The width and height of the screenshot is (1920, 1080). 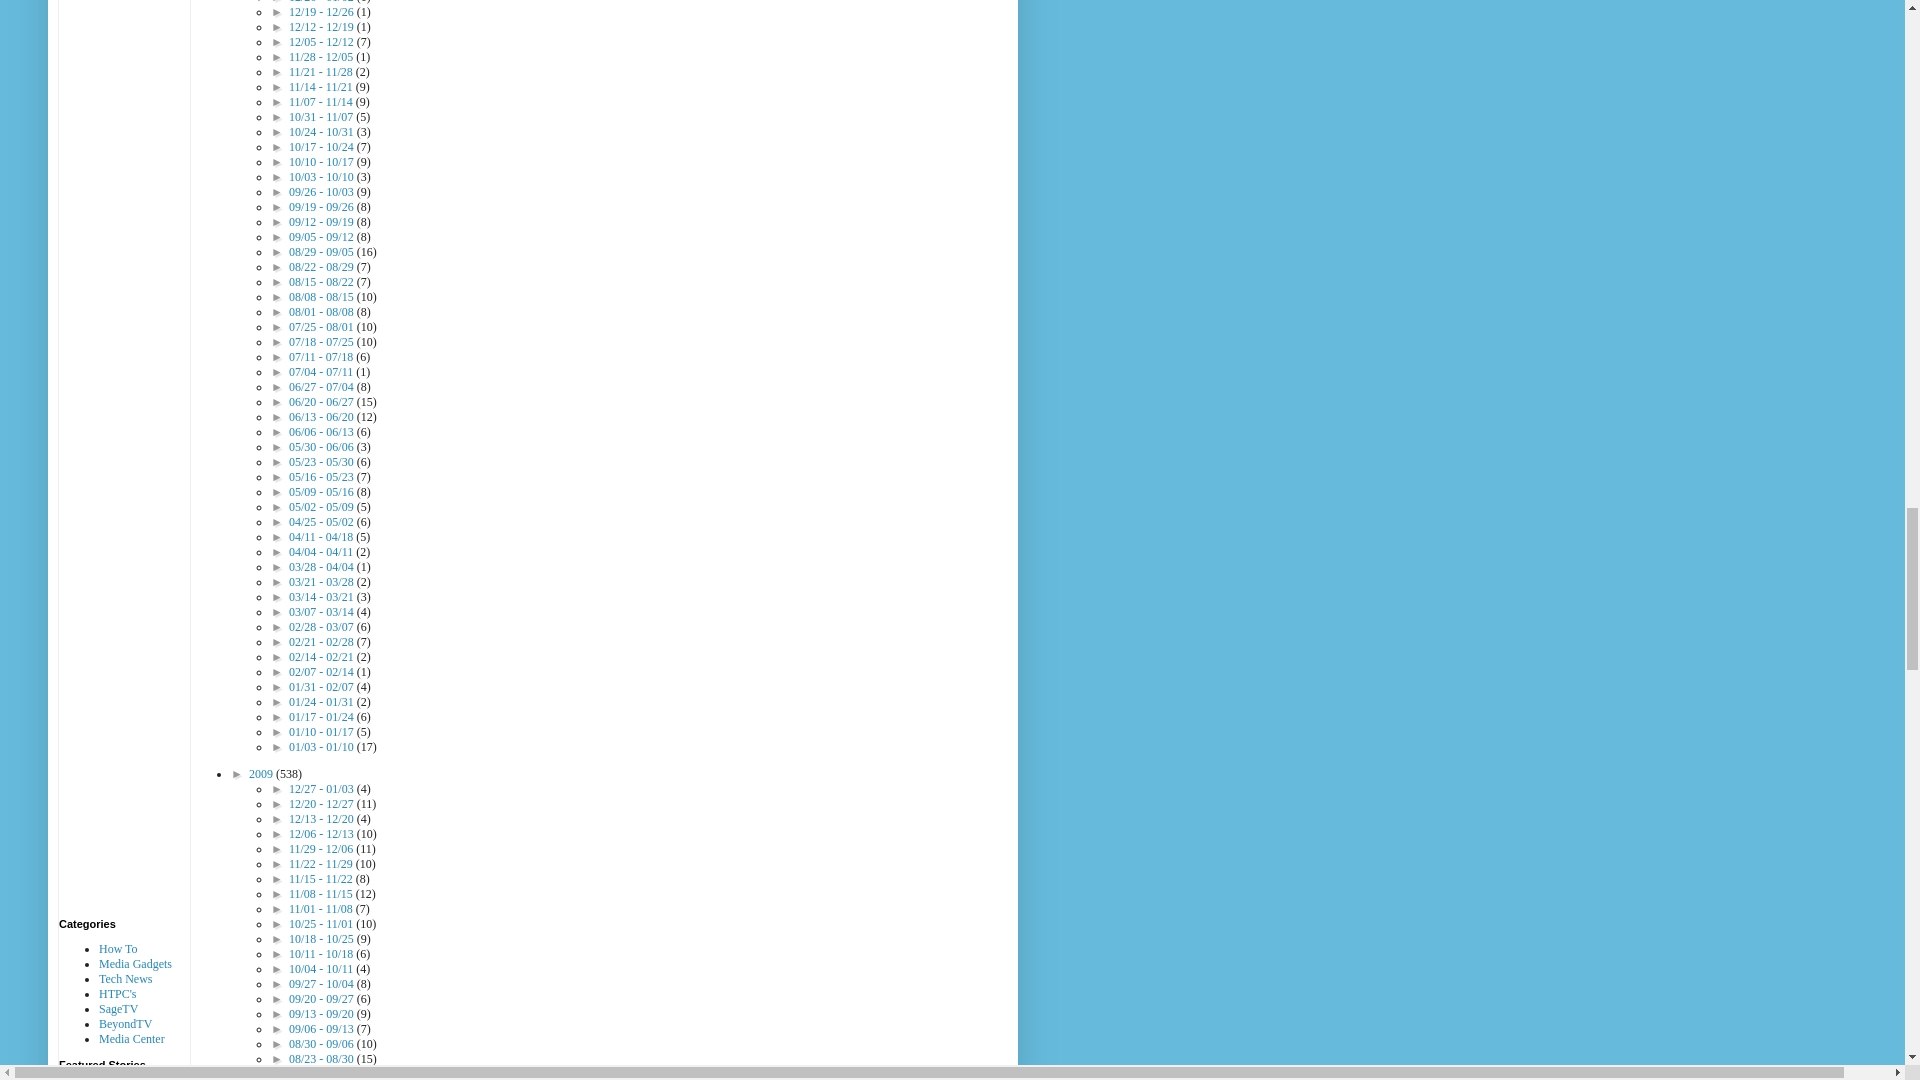 What do you see at coordinates (118, 994) in the screenshot?
I see `HTPC's` at bounding box center [118, 994].